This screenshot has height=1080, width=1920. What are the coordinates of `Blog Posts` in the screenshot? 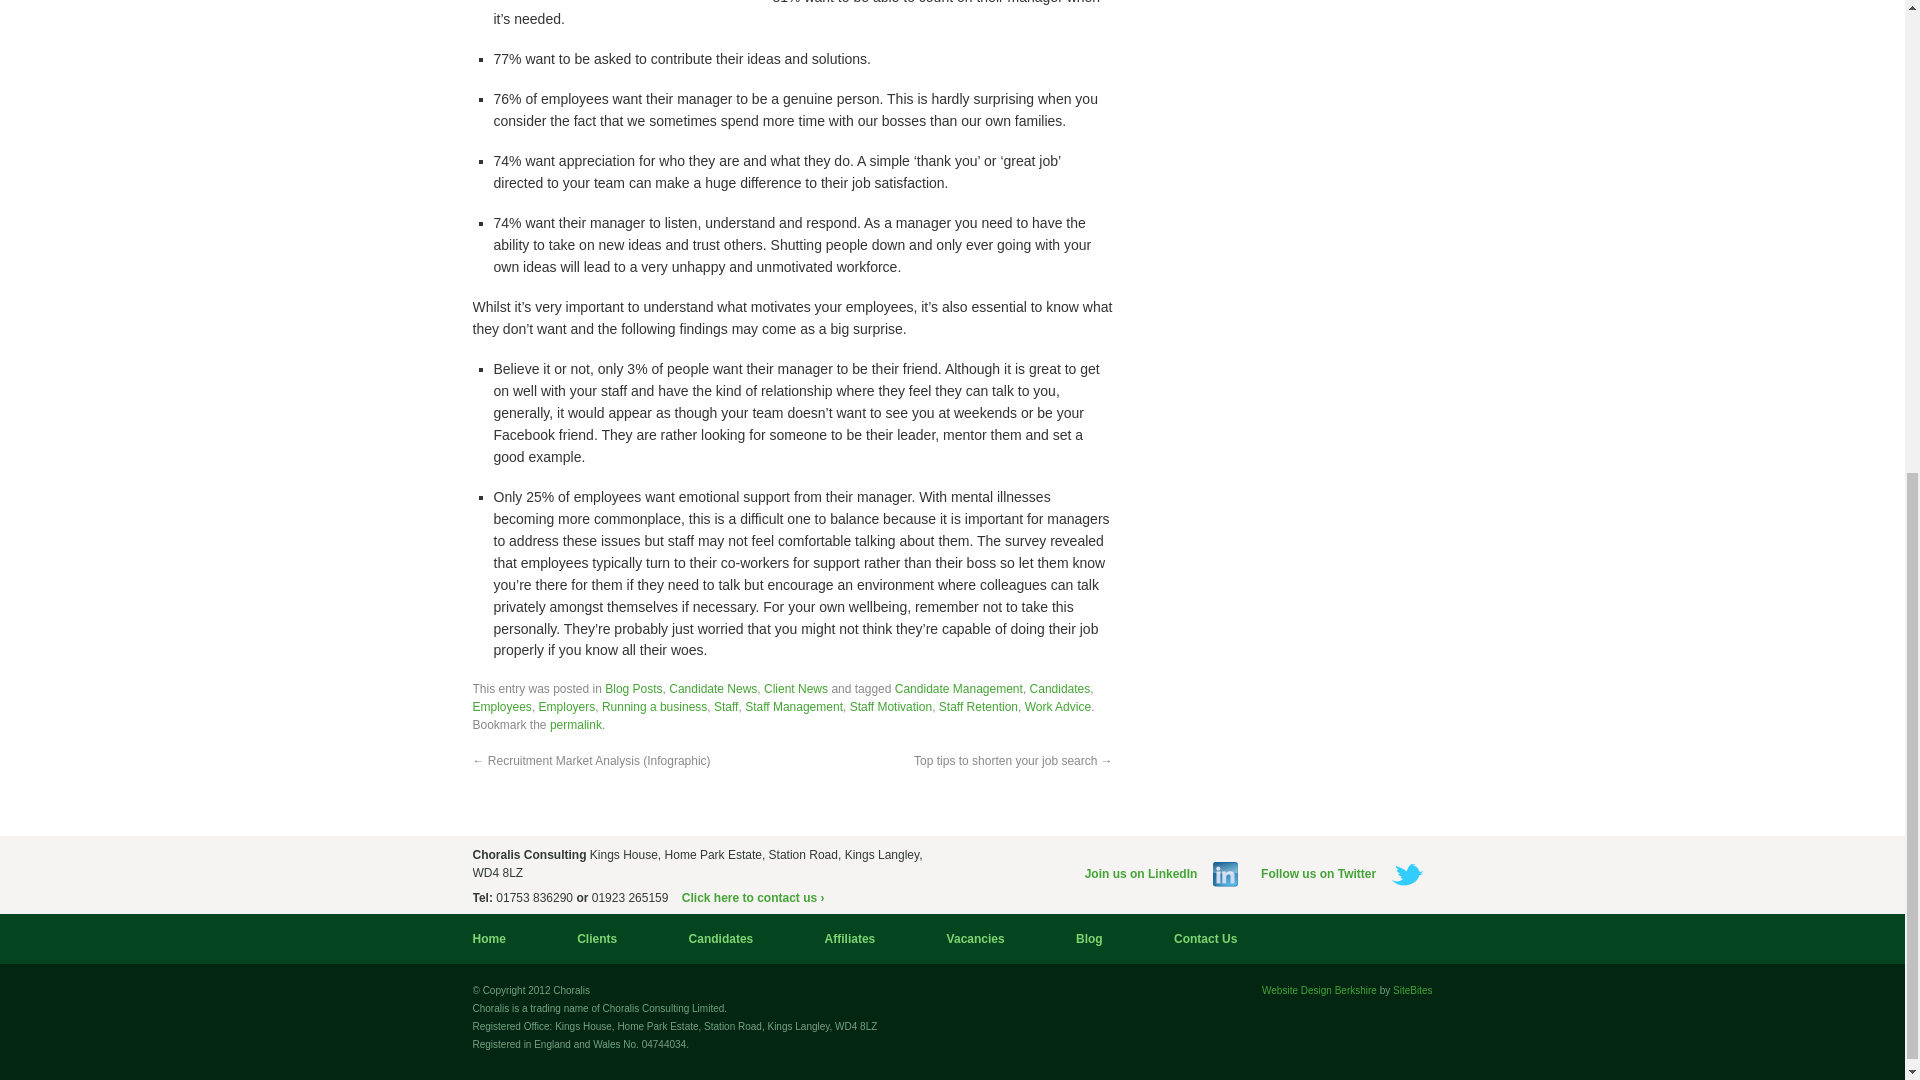 It's located at (633, 688).